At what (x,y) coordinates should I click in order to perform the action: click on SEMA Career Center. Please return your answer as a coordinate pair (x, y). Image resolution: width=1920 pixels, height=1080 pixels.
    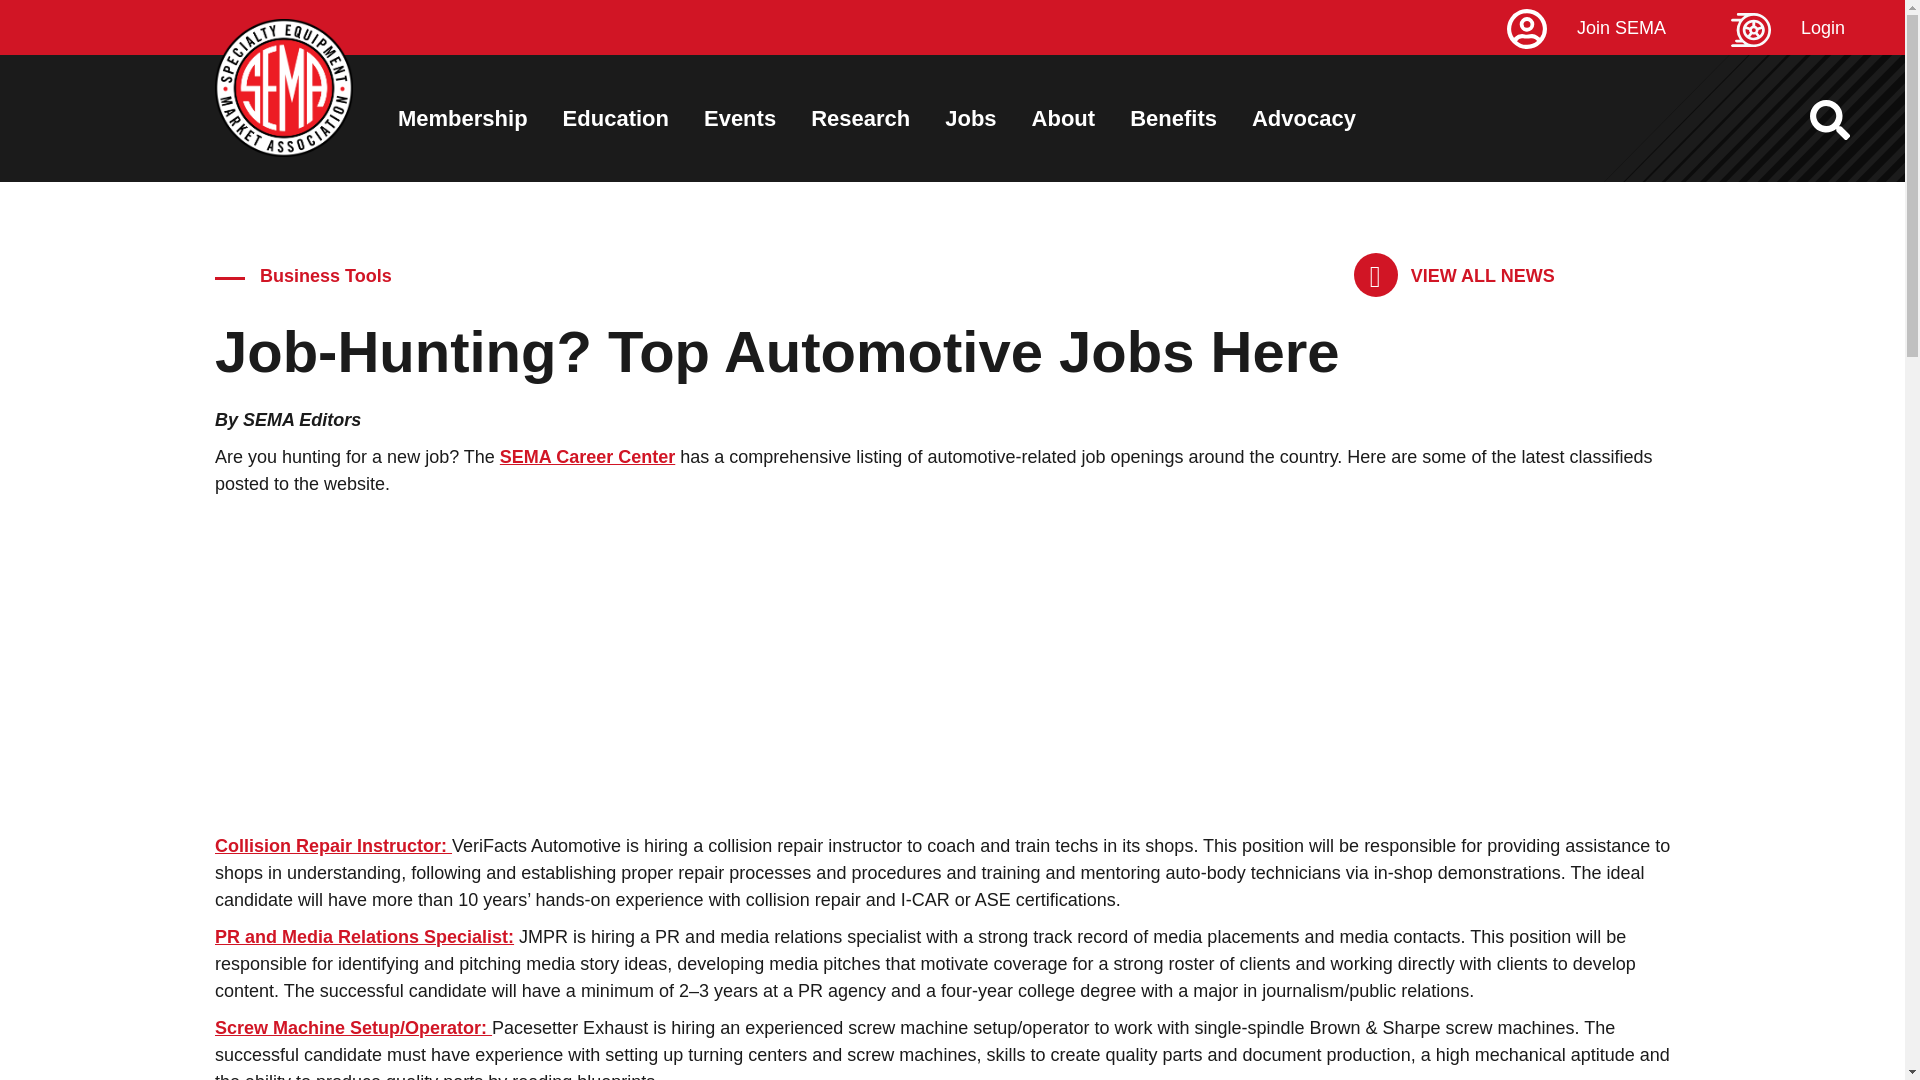
    Looking at the image, I should click on (587, 456).